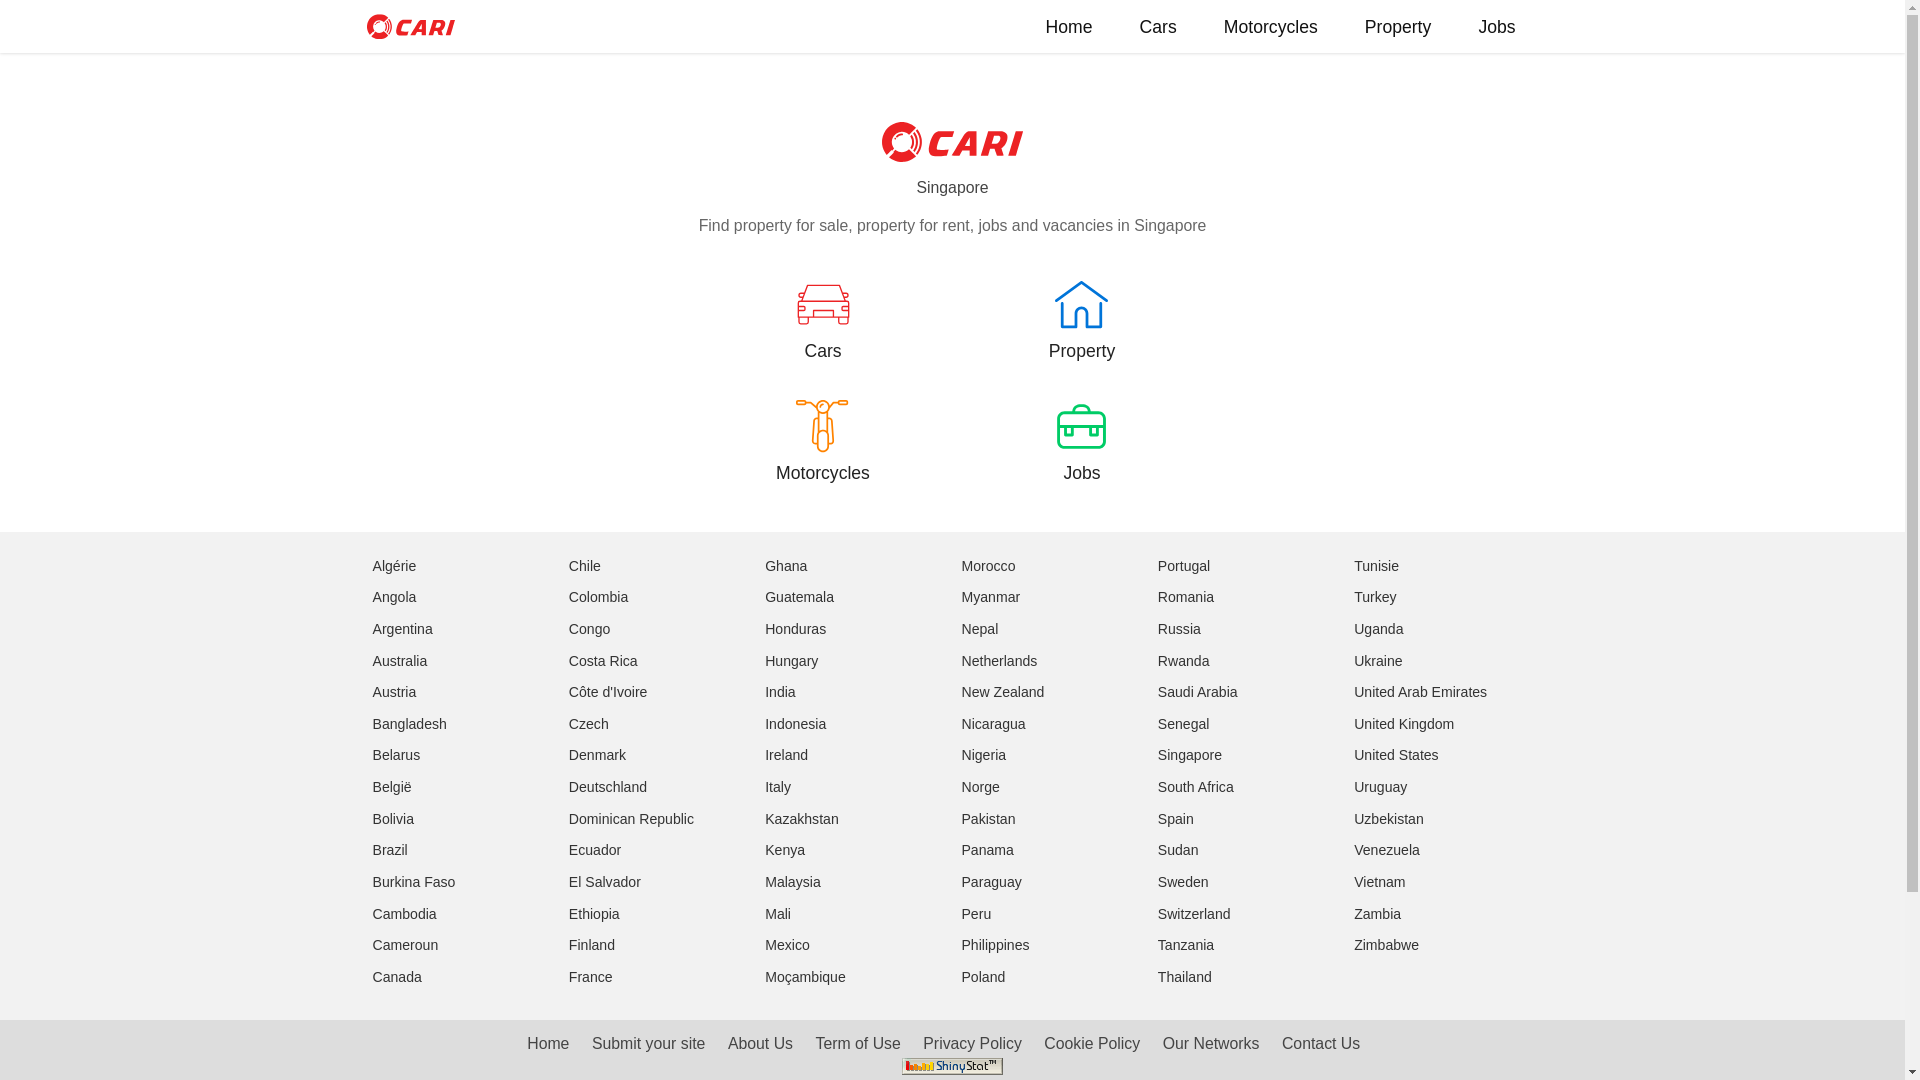 The width and height of the screenshot is (1920, 1080). What do you see at coordinates (800, 597) in the screenshot?
I see `Guatemala` at bounding box center [800, 597].